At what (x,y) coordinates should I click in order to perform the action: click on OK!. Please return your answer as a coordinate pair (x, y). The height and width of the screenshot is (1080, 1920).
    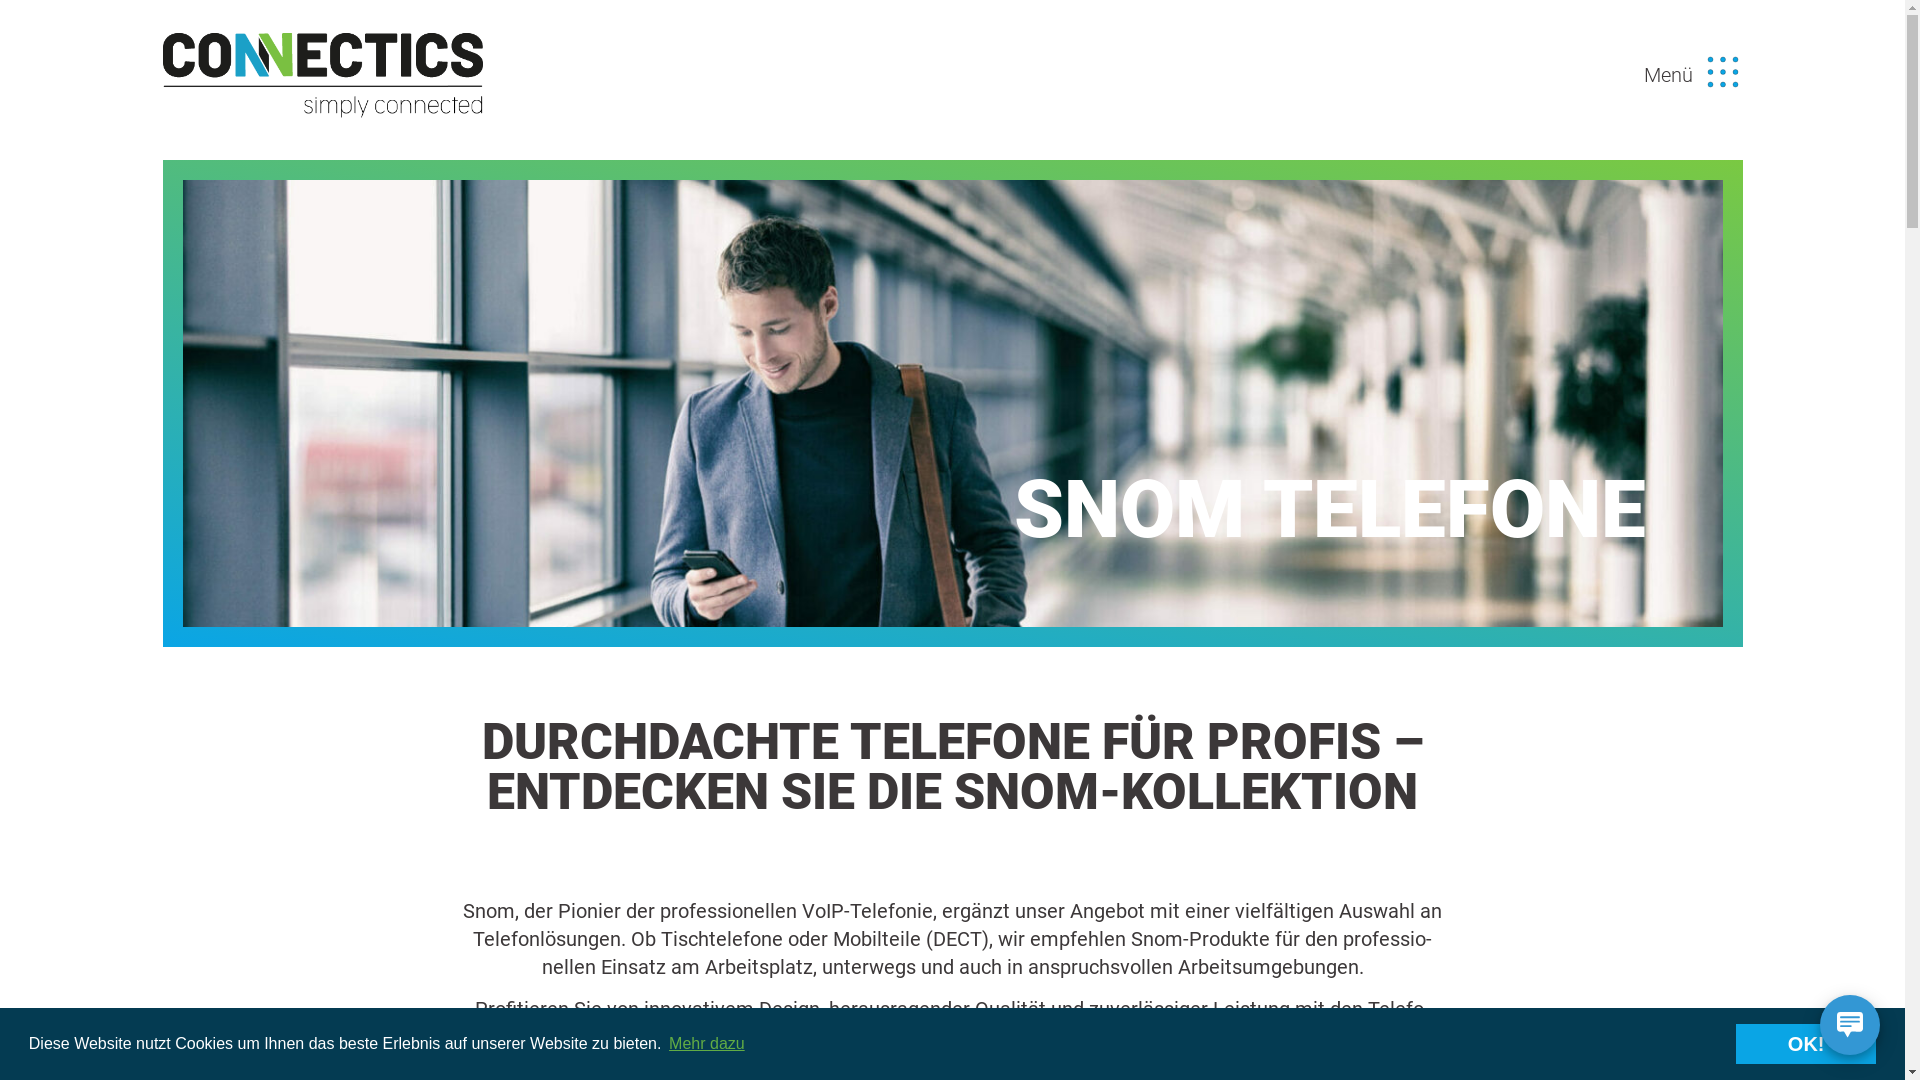
    Looking at the image, I should click on (1806, 1044).